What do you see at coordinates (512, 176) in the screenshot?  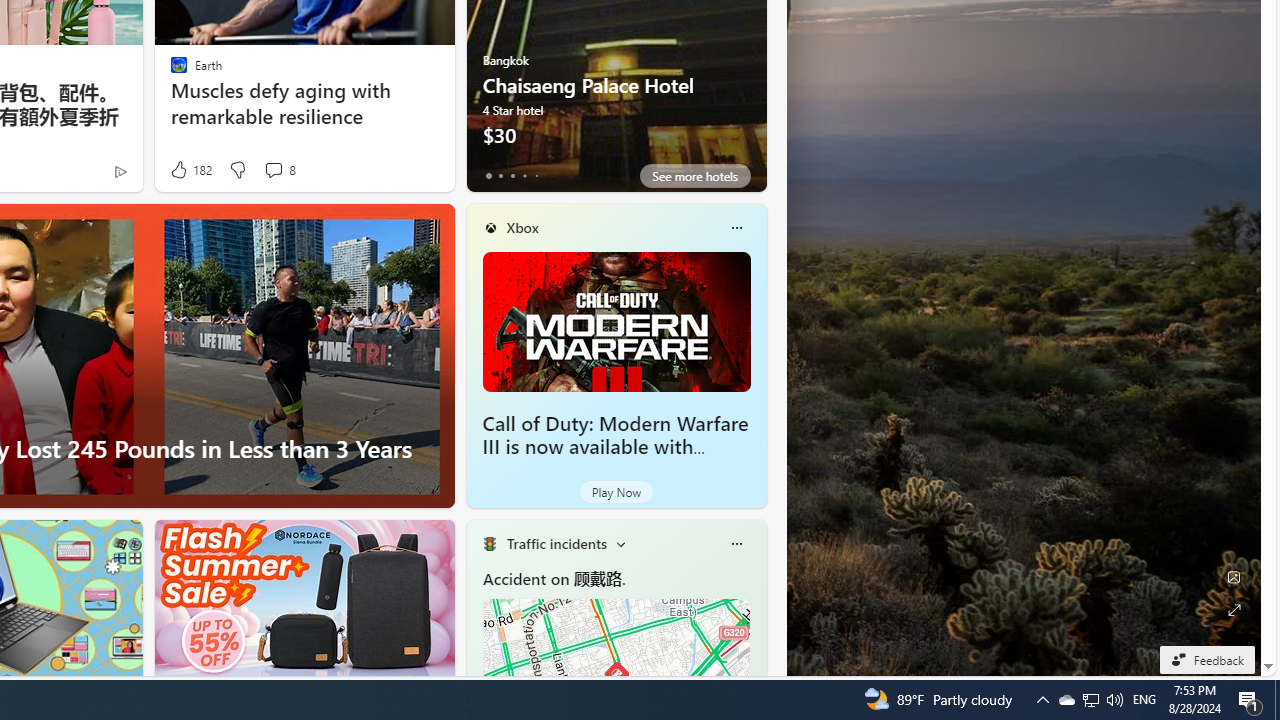 I see `tab-2` at bounding box center [512, 176].